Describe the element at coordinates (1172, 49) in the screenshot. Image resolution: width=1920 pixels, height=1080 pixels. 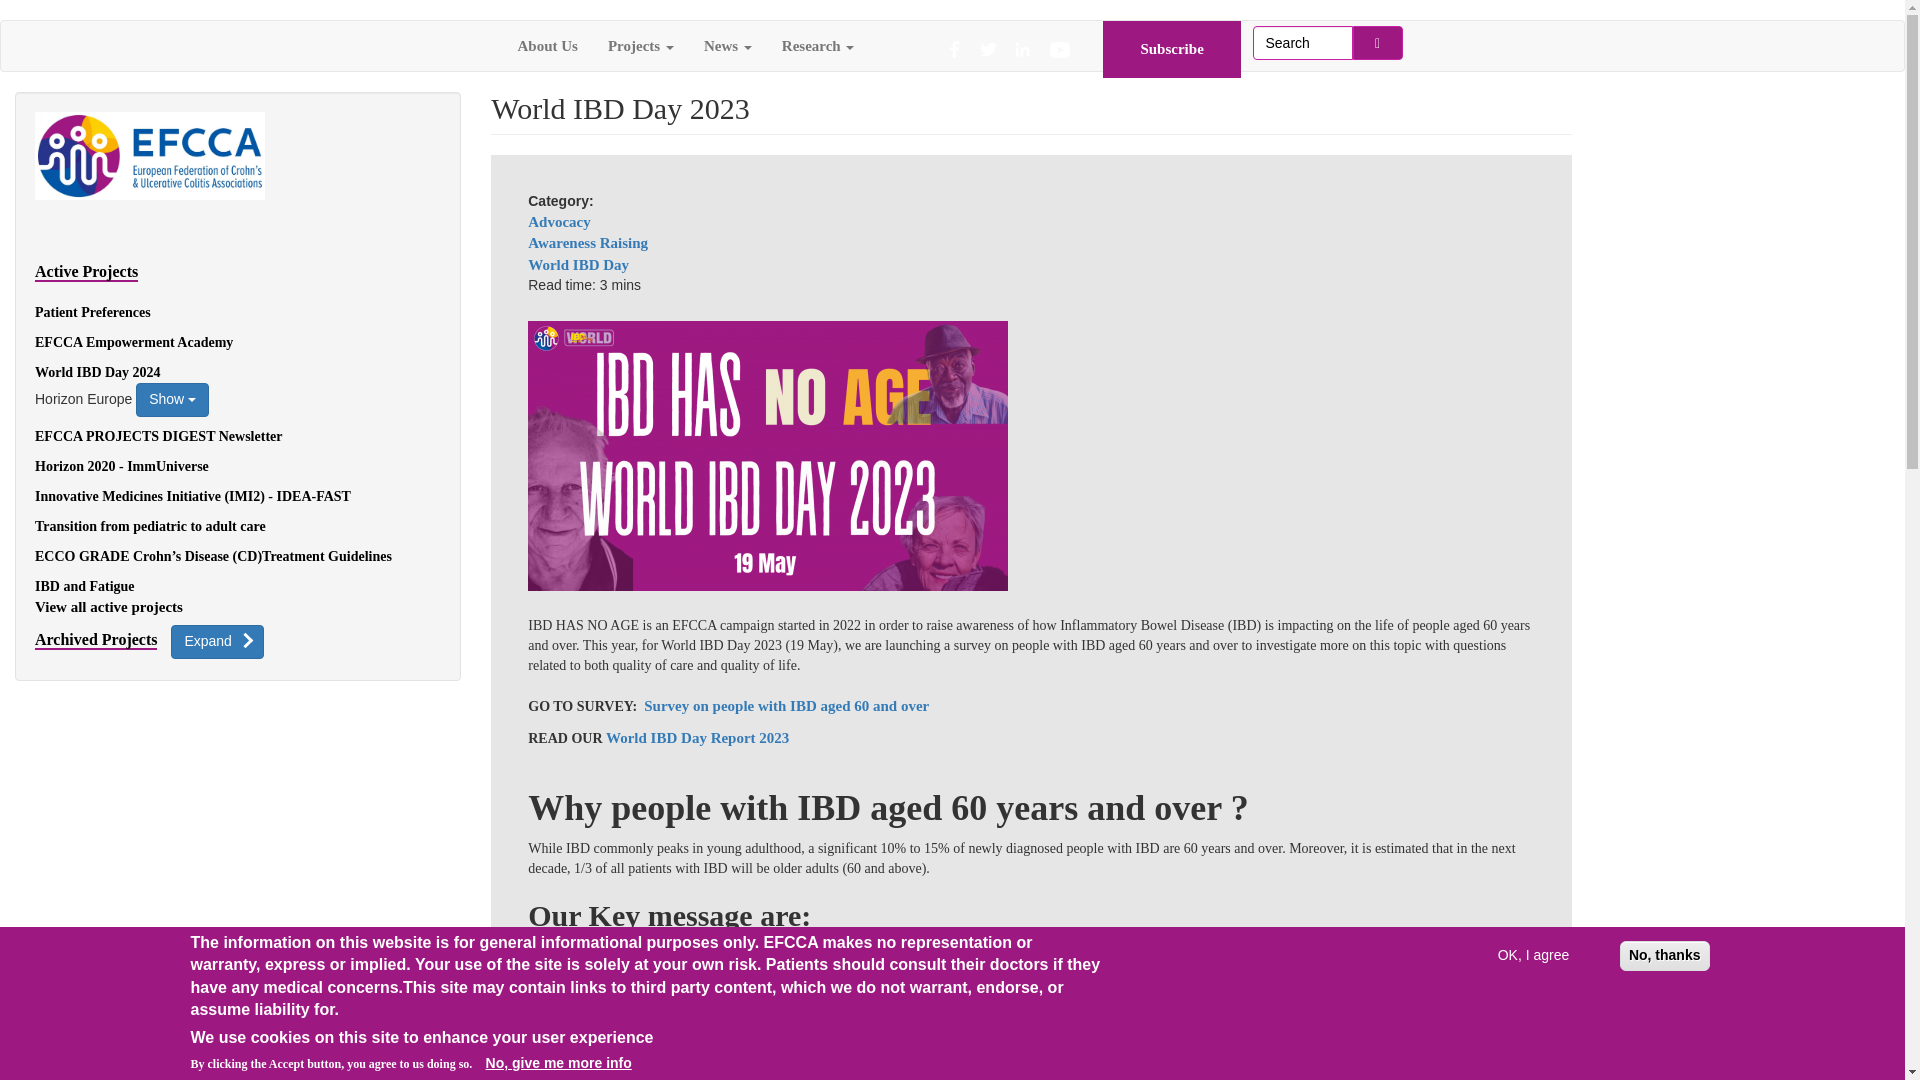
I see `Subscribe` at that location.